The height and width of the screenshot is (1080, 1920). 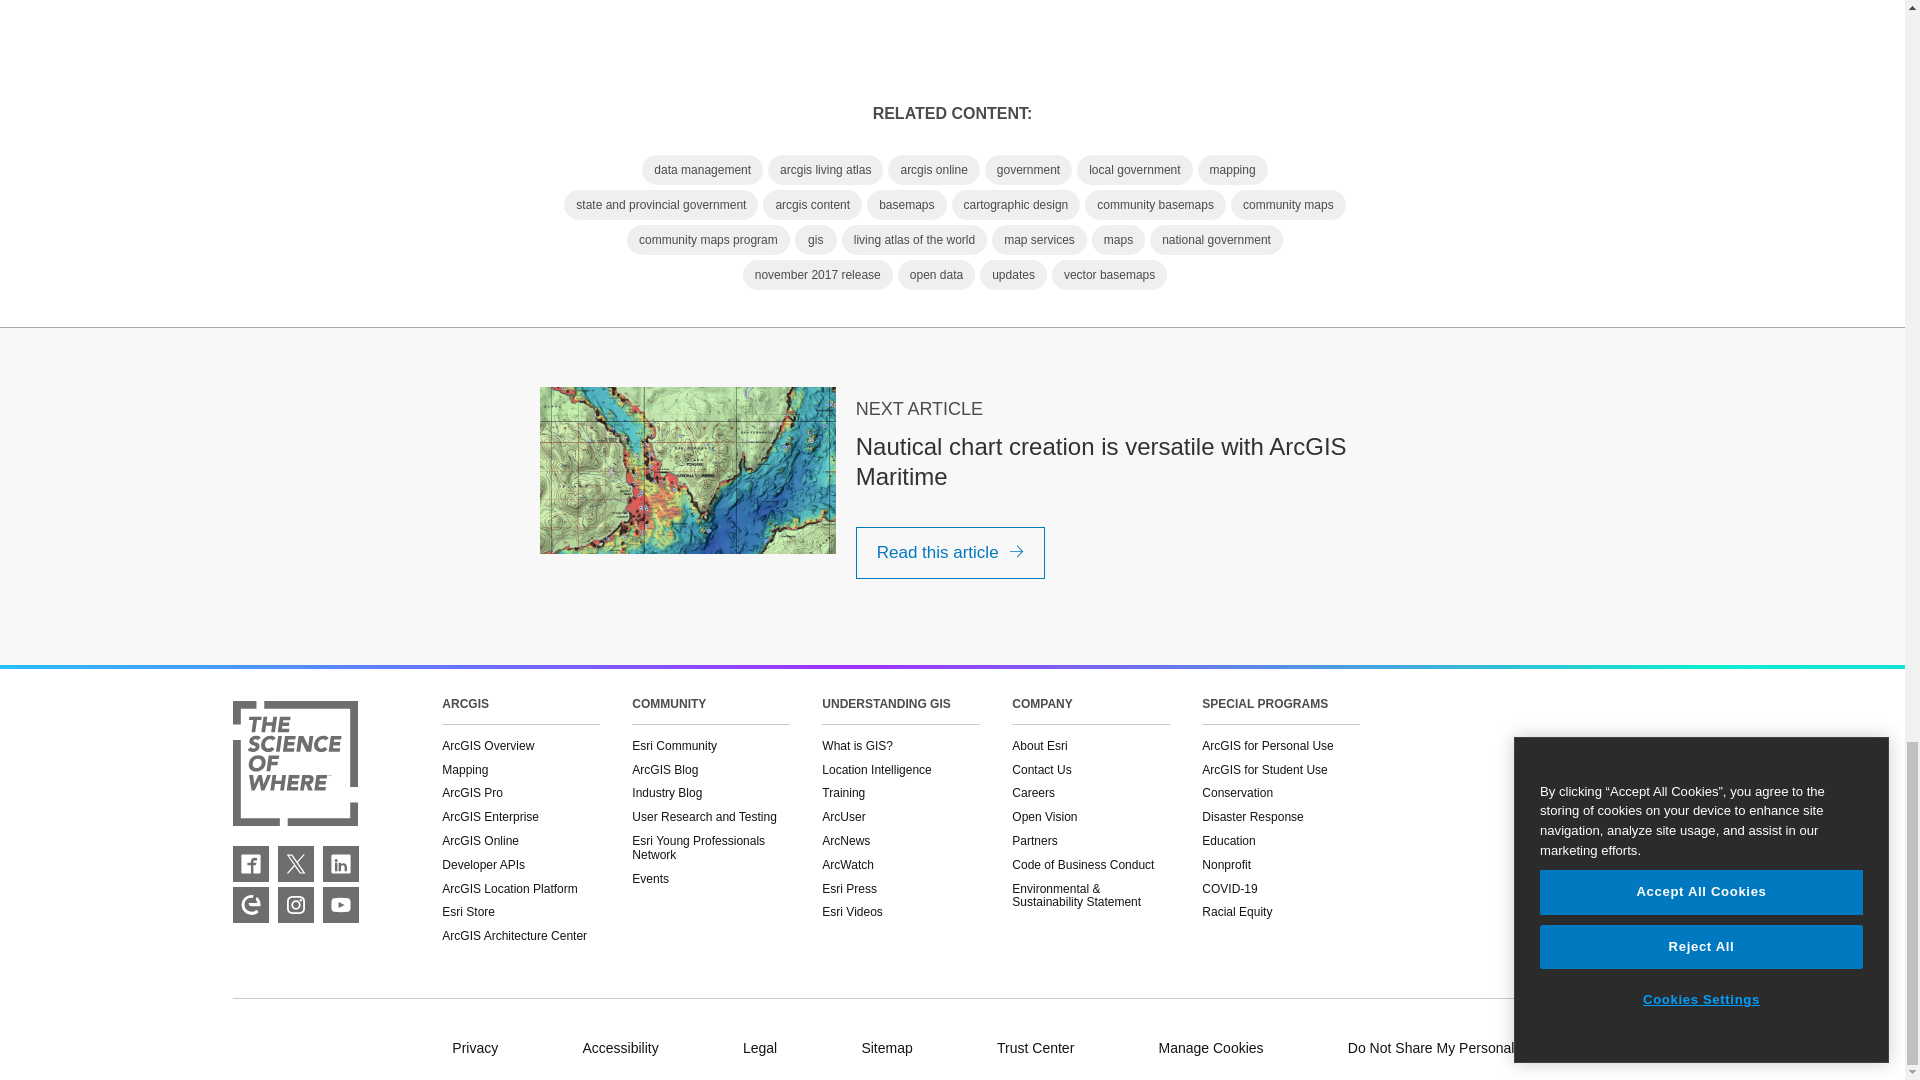 I want to click on Esri Community, so click(x=250, y=904).